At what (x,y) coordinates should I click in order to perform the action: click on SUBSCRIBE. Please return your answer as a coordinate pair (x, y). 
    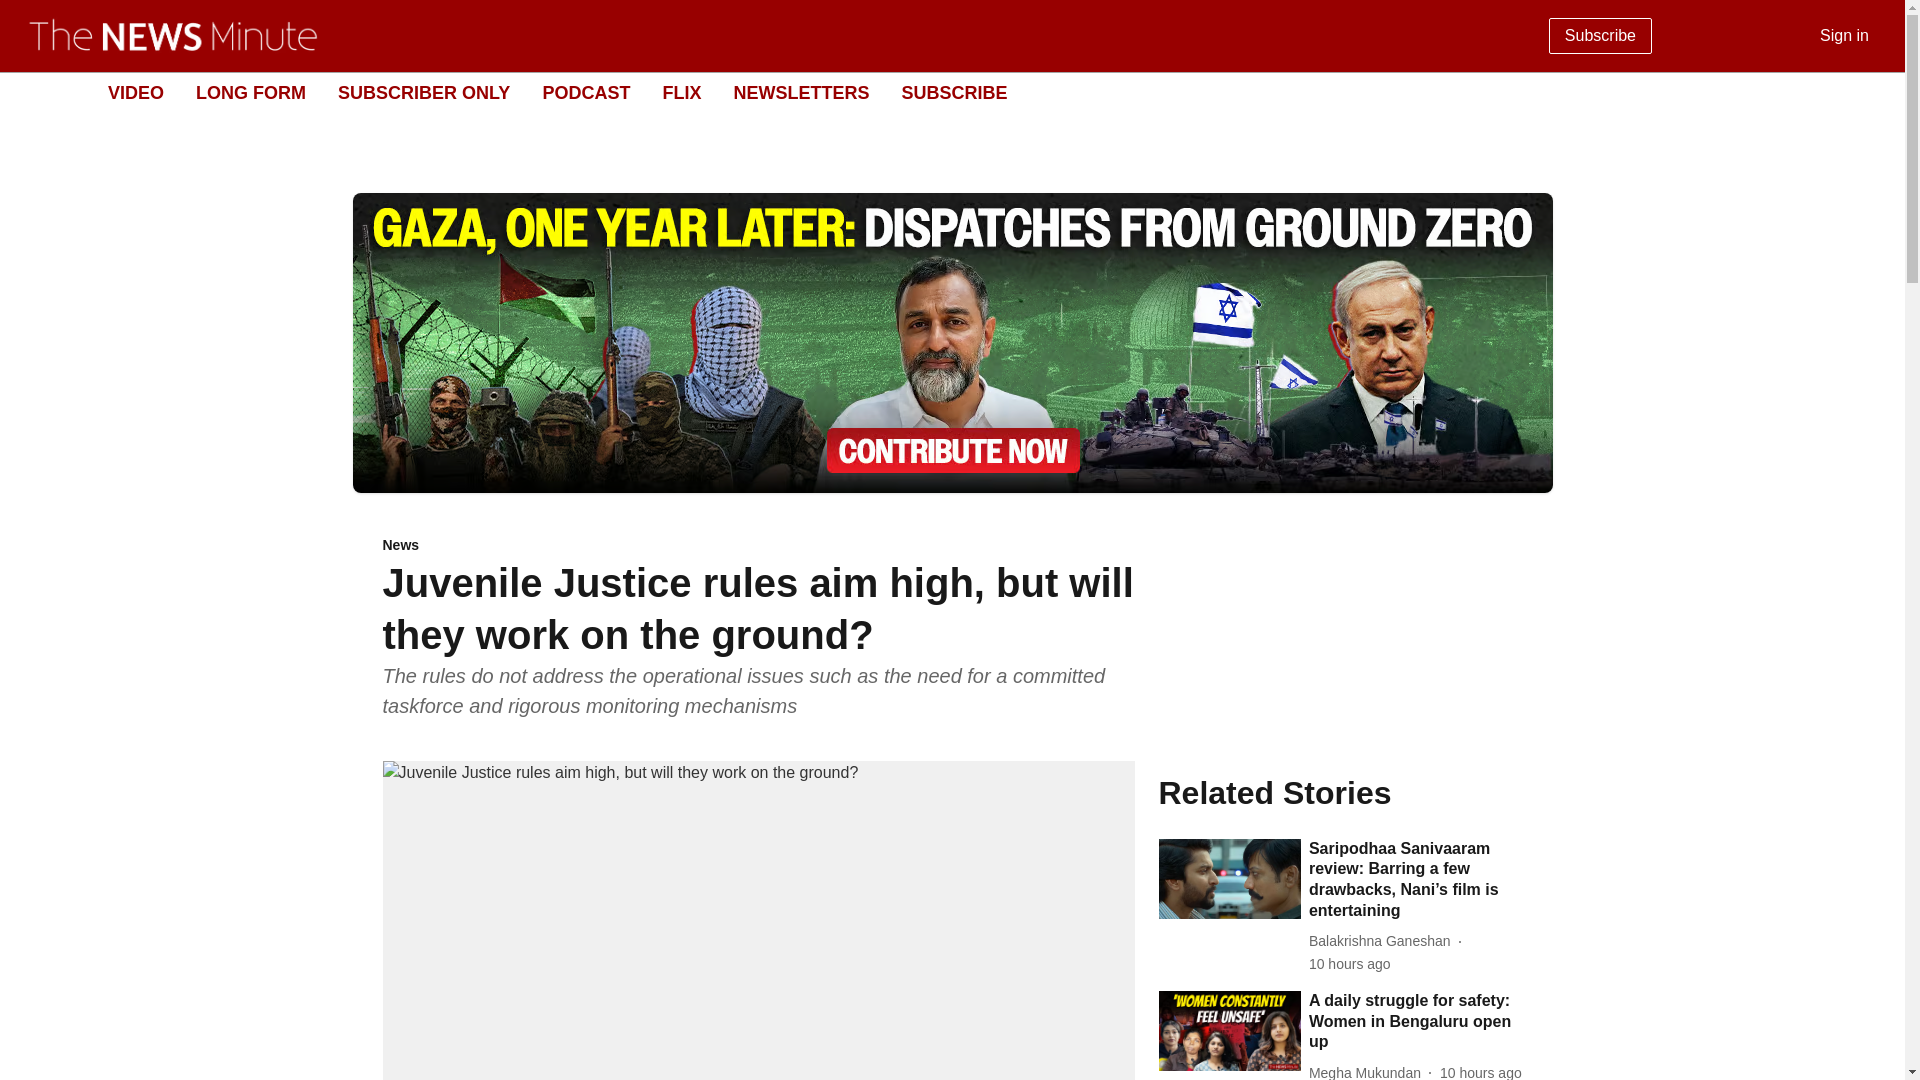
    Looking at the image, I should click on (953, 92).